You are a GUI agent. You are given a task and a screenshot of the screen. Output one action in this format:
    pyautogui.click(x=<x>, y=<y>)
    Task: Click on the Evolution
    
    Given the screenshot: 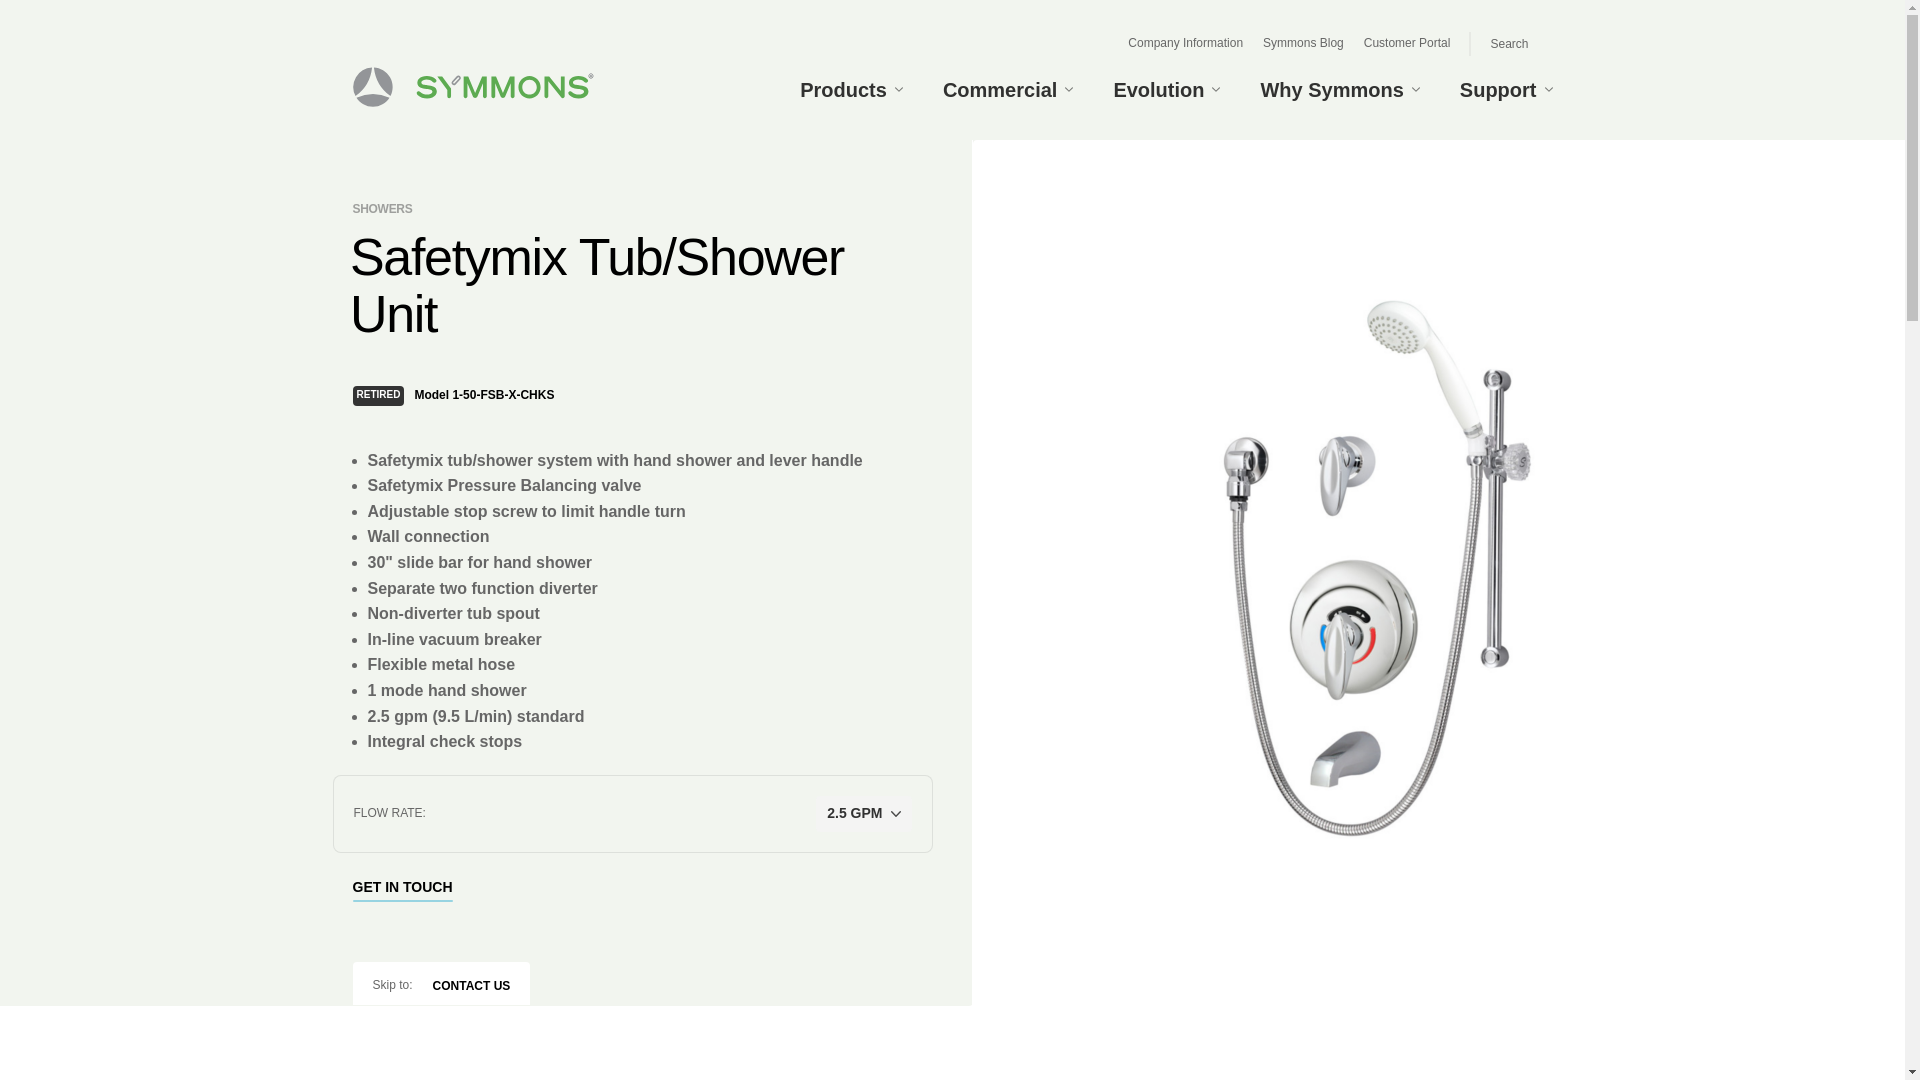 What is the action you would take?
    pyautogui.click(x=1166, y=89)
    